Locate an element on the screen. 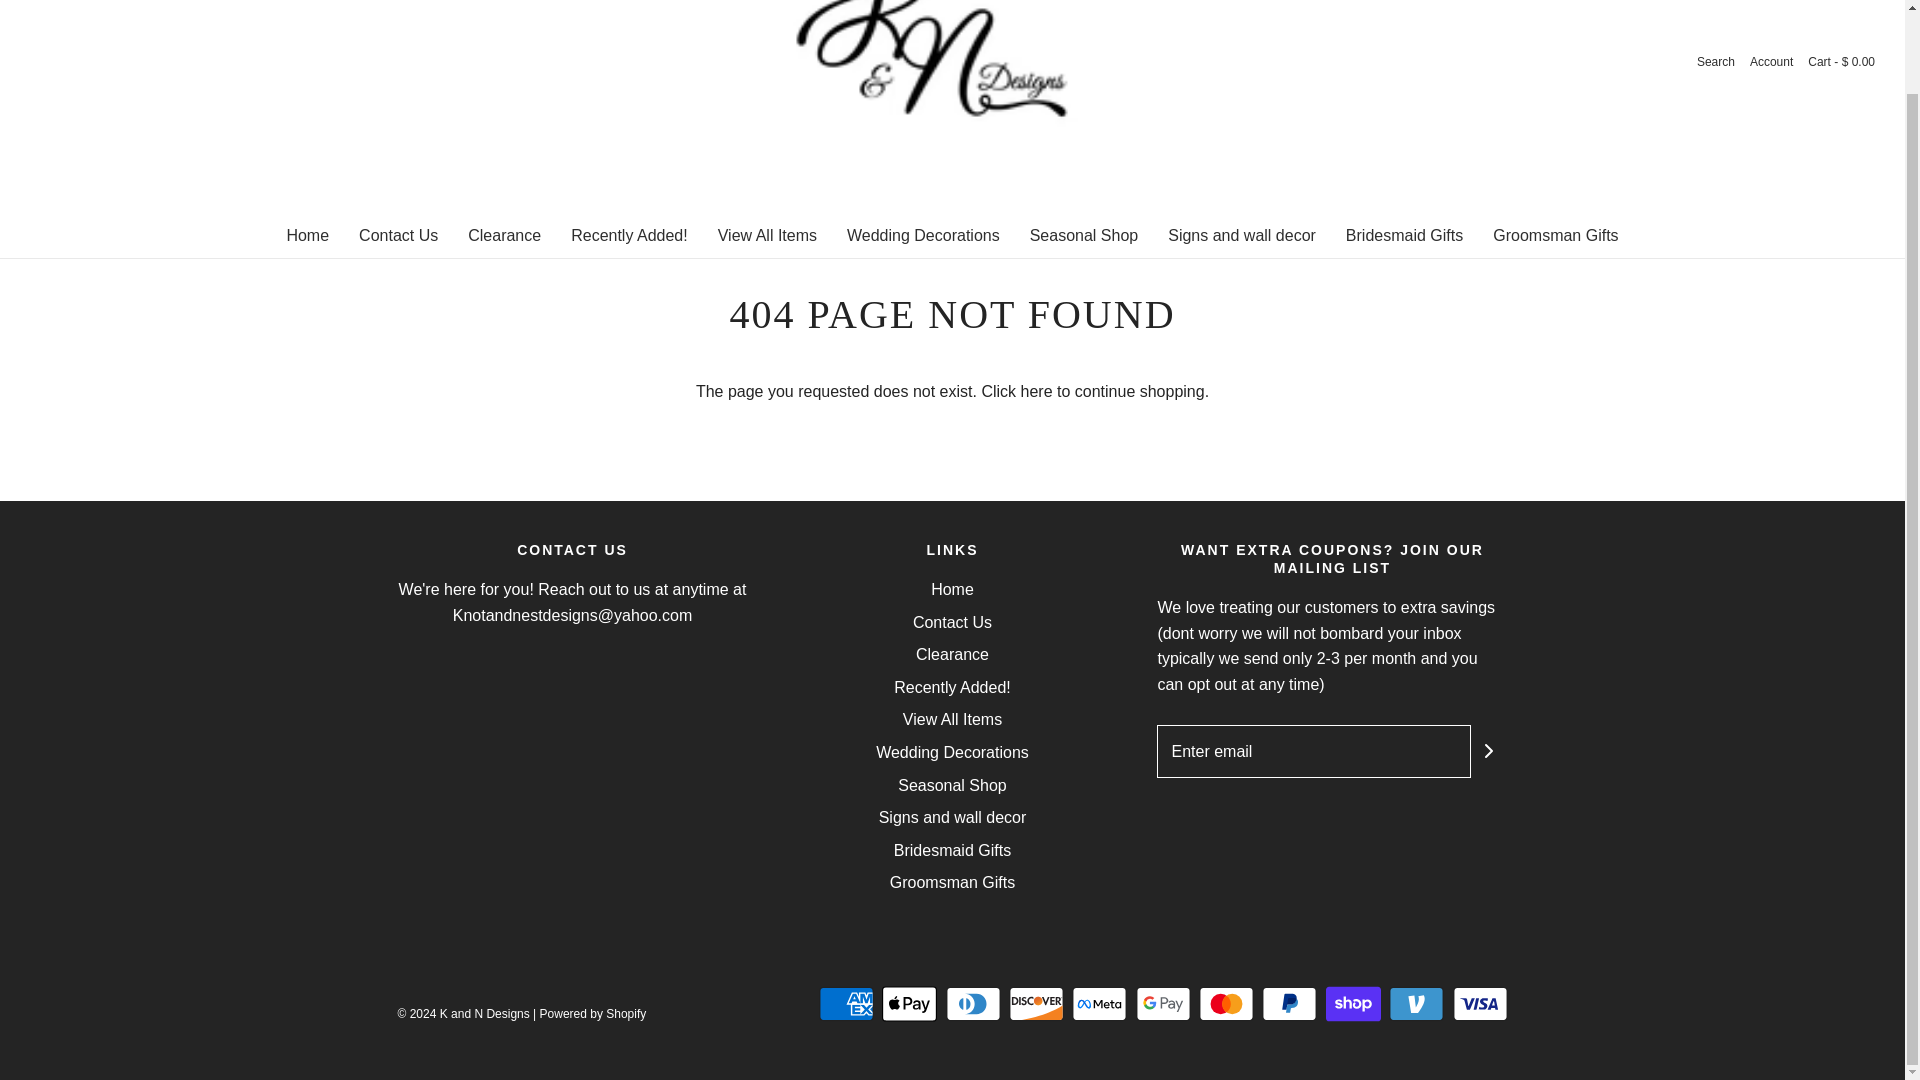  Search is located at coordinates (1716, 62).